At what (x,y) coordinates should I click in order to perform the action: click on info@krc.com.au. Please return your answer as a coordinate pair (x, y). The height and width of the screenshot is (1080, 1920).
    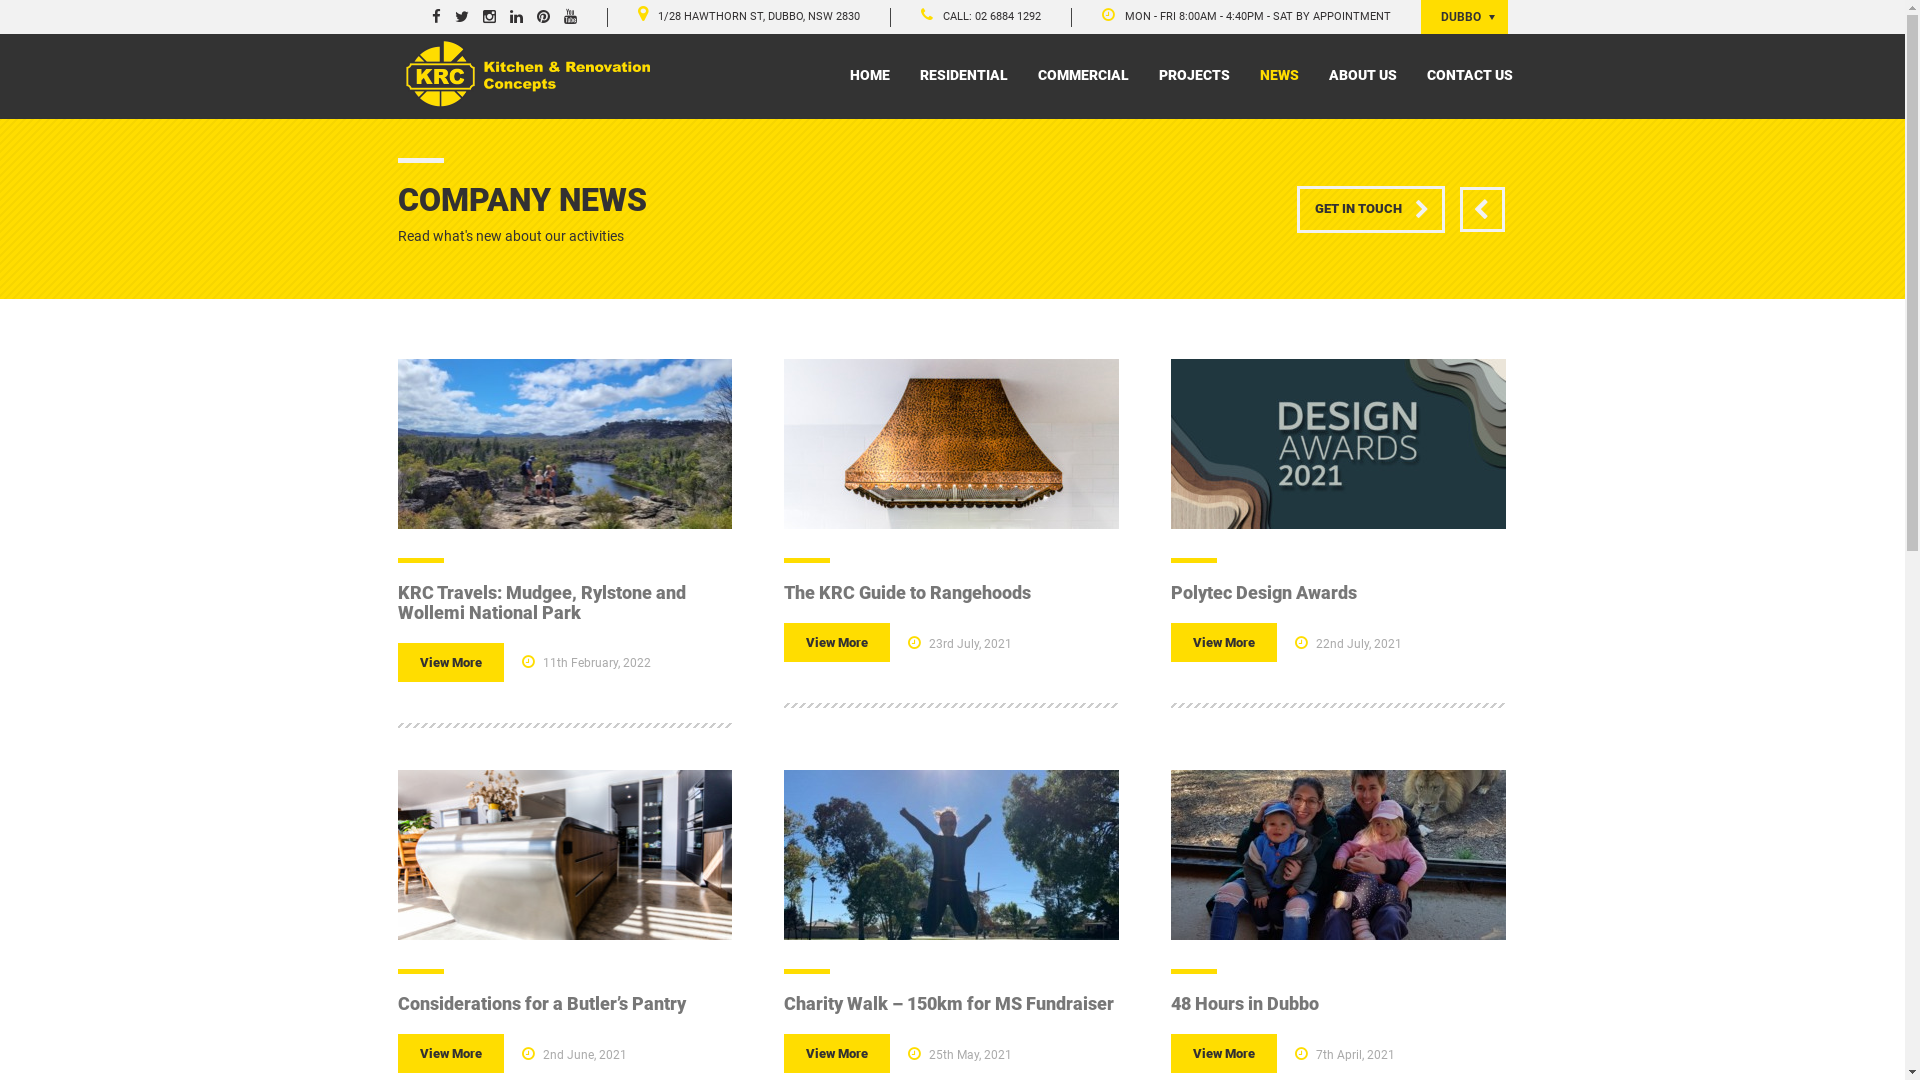
    Looking at the image, I should click on (838, 872).